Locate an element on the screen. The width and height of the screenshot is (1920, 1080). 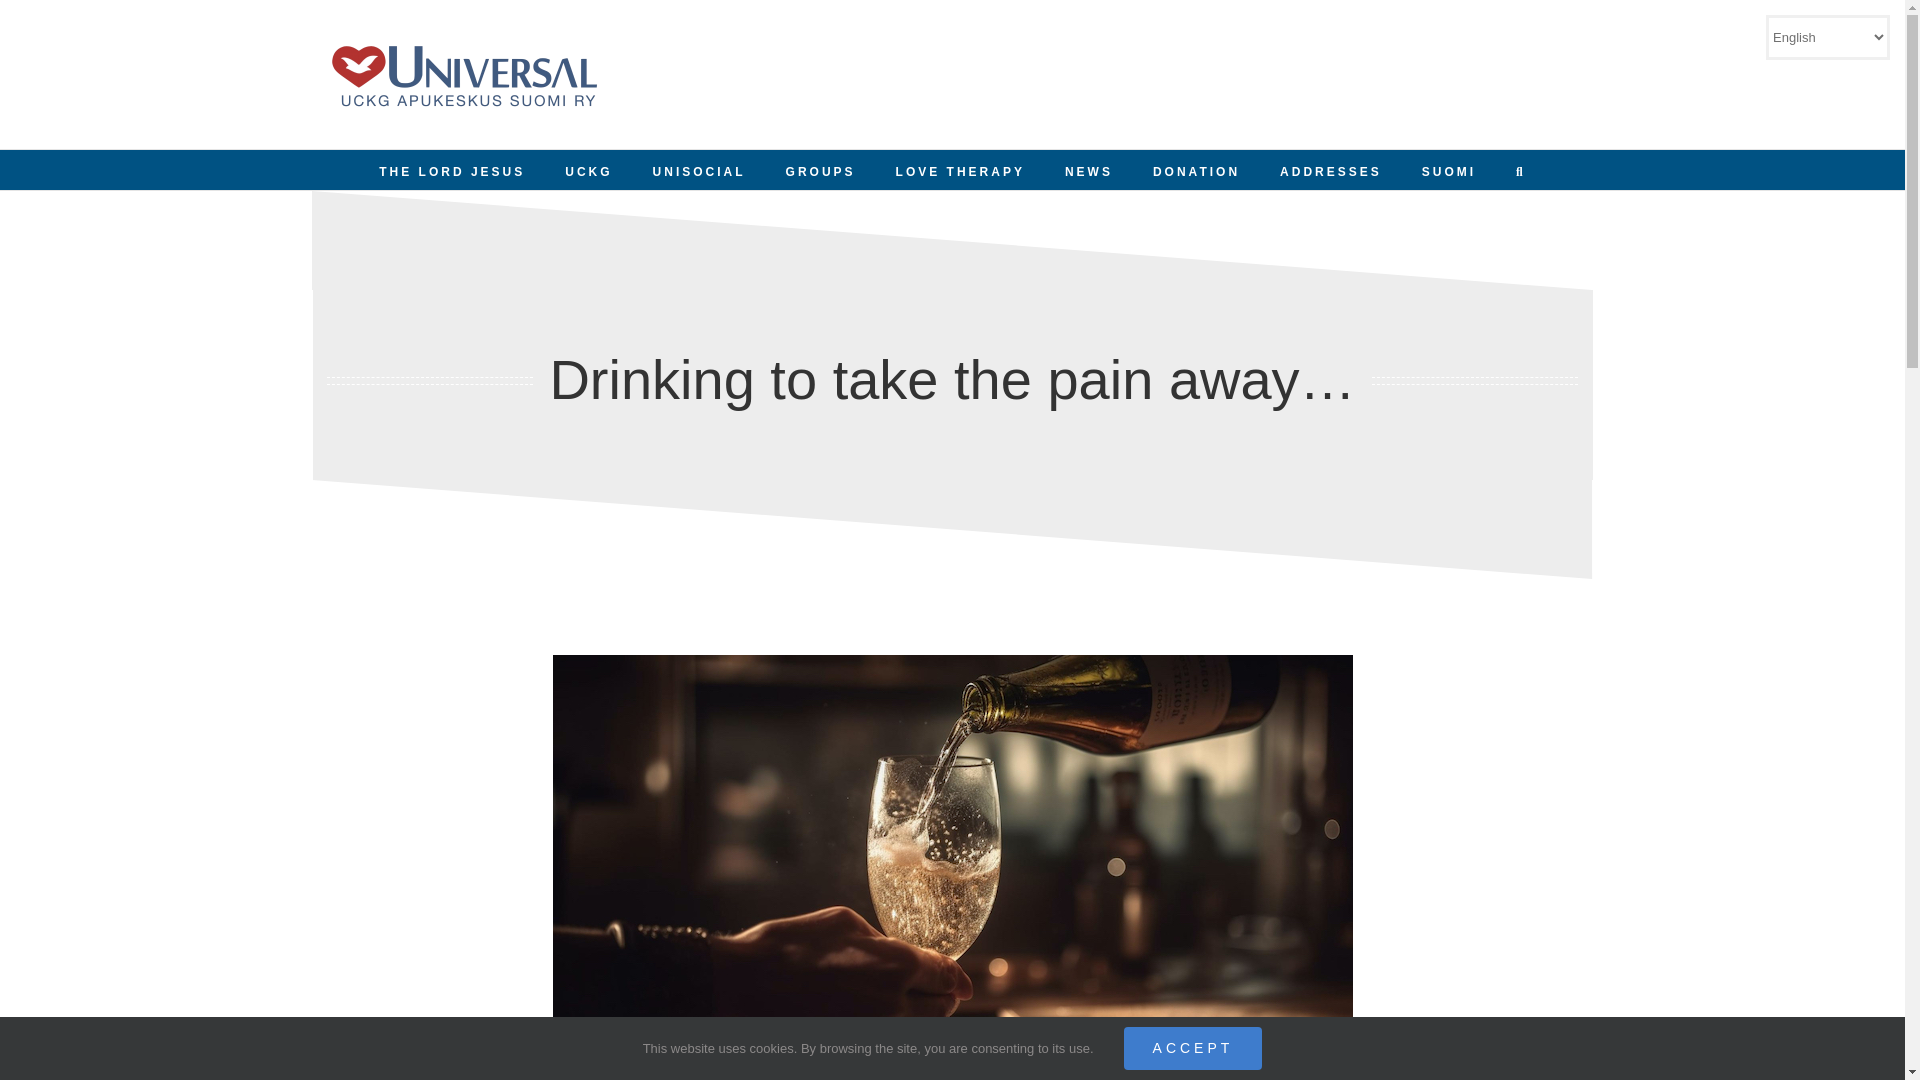
UCKG is located at coordinates (588, 170).